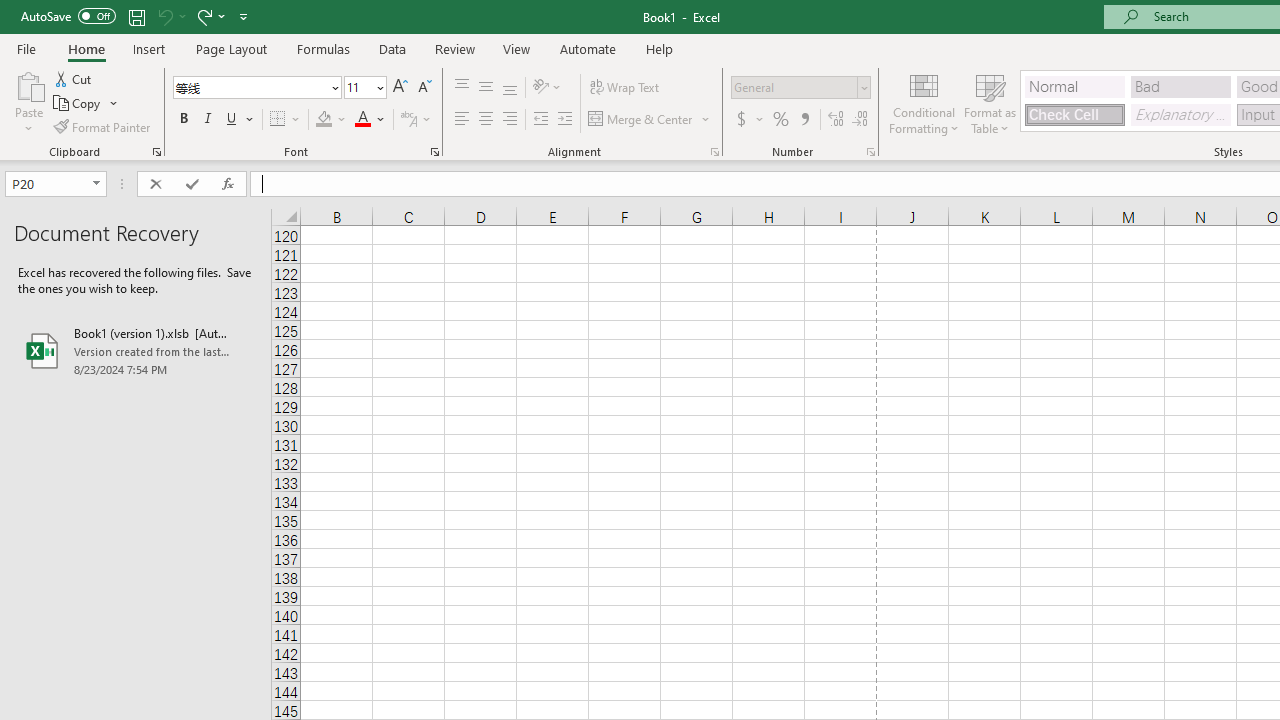  Describe the element at coordinates (370, 120) in the screenshot. I see `Font Color` at that location.